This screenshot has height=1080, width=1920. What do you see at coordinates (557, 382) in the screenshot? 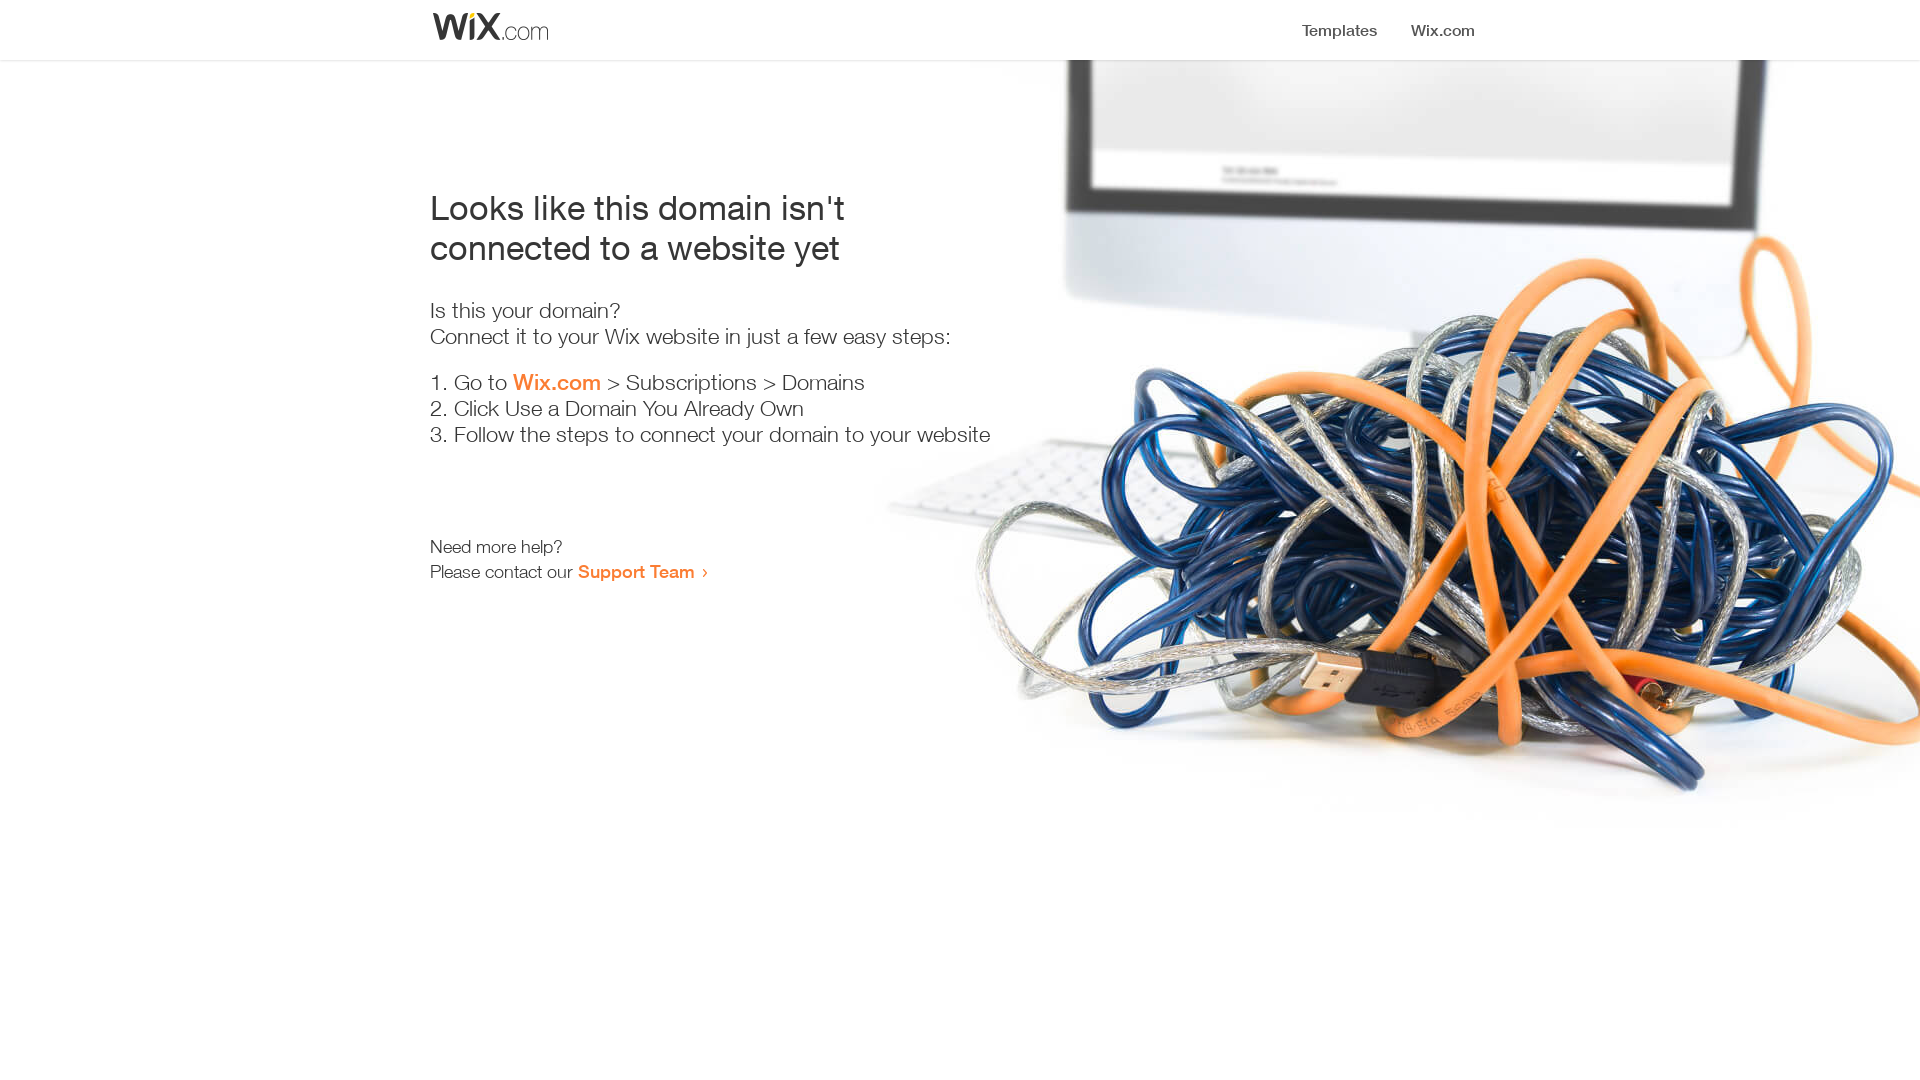
I see `Wix.com` at bounding box center [557, 382].